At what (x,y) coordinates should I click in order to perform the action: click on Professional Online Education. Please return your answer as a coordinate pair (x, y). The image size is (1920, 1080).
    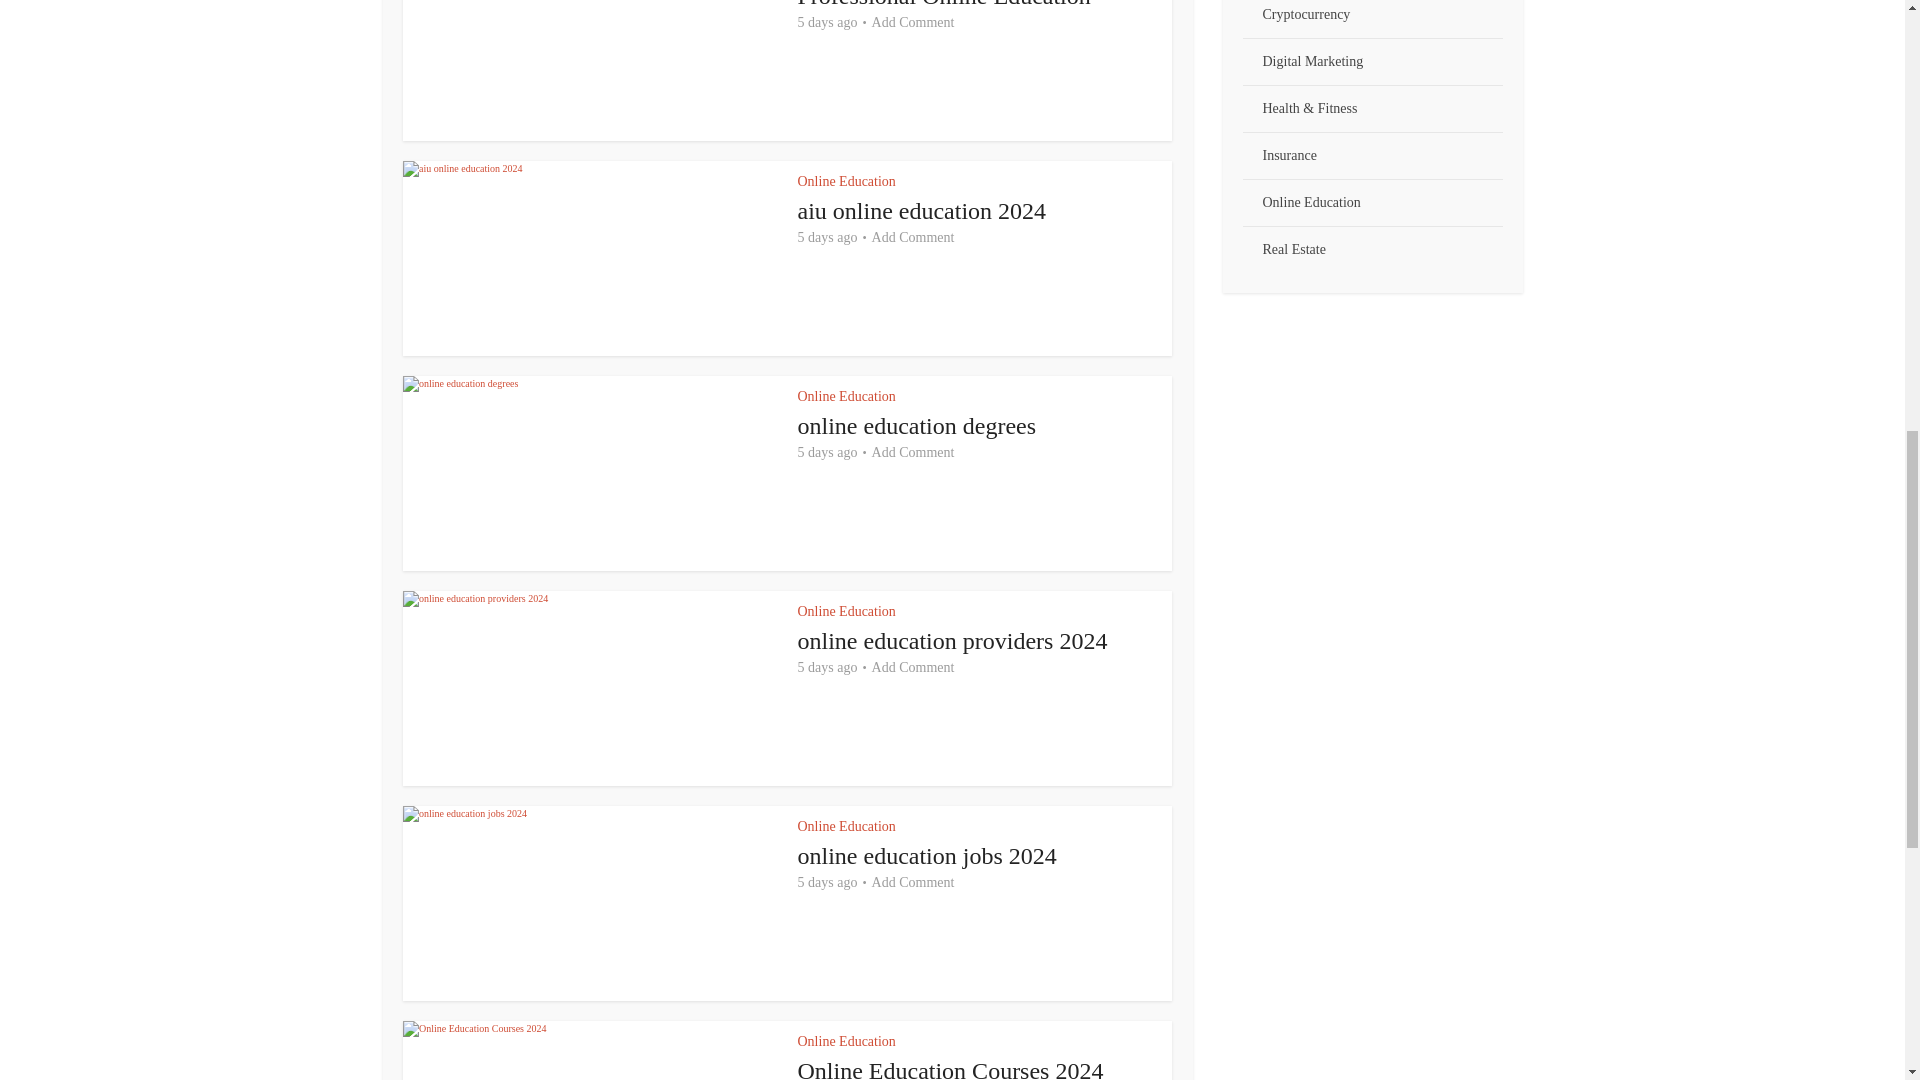
    Looking at the image, I should click on (944, 4).